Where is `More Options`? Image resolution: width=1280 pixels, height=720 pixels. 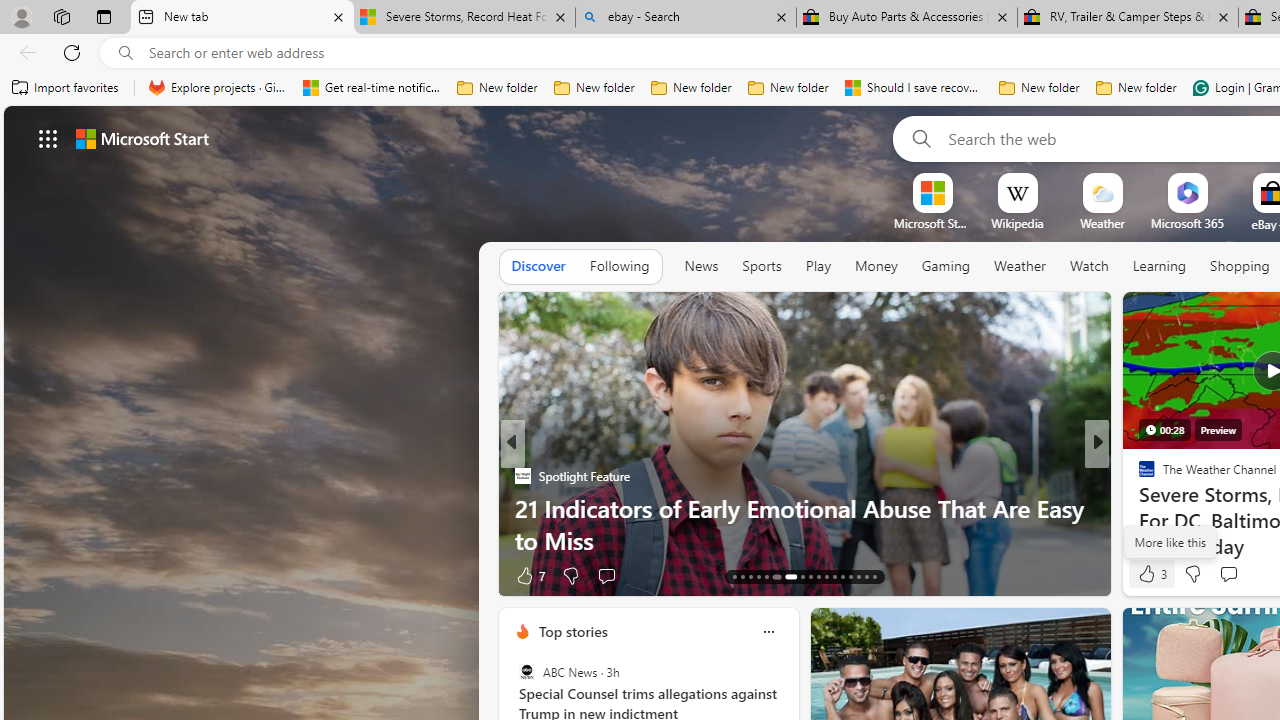 More Options is located at coordinates (1220, 180).